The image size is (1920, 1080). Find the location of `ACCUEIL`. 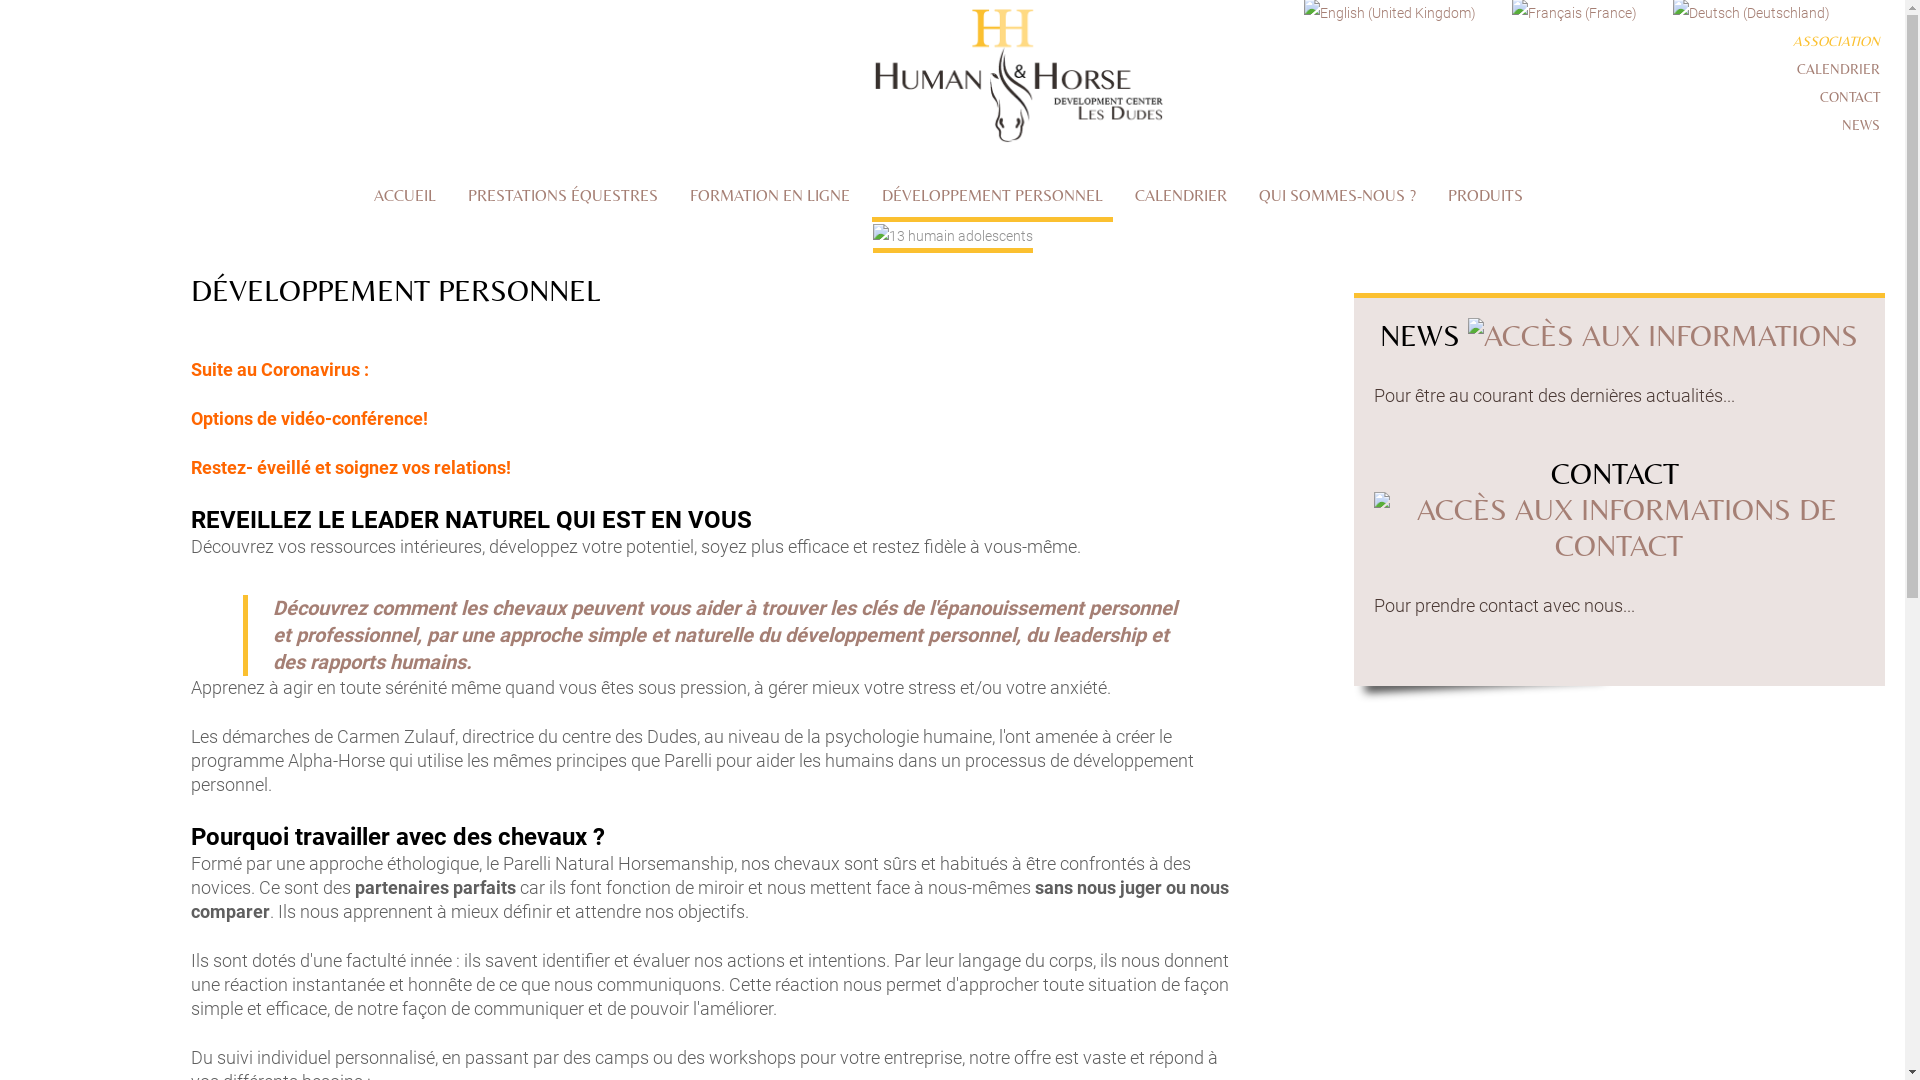

ACCUEIL is located at coordinates (405, 198).